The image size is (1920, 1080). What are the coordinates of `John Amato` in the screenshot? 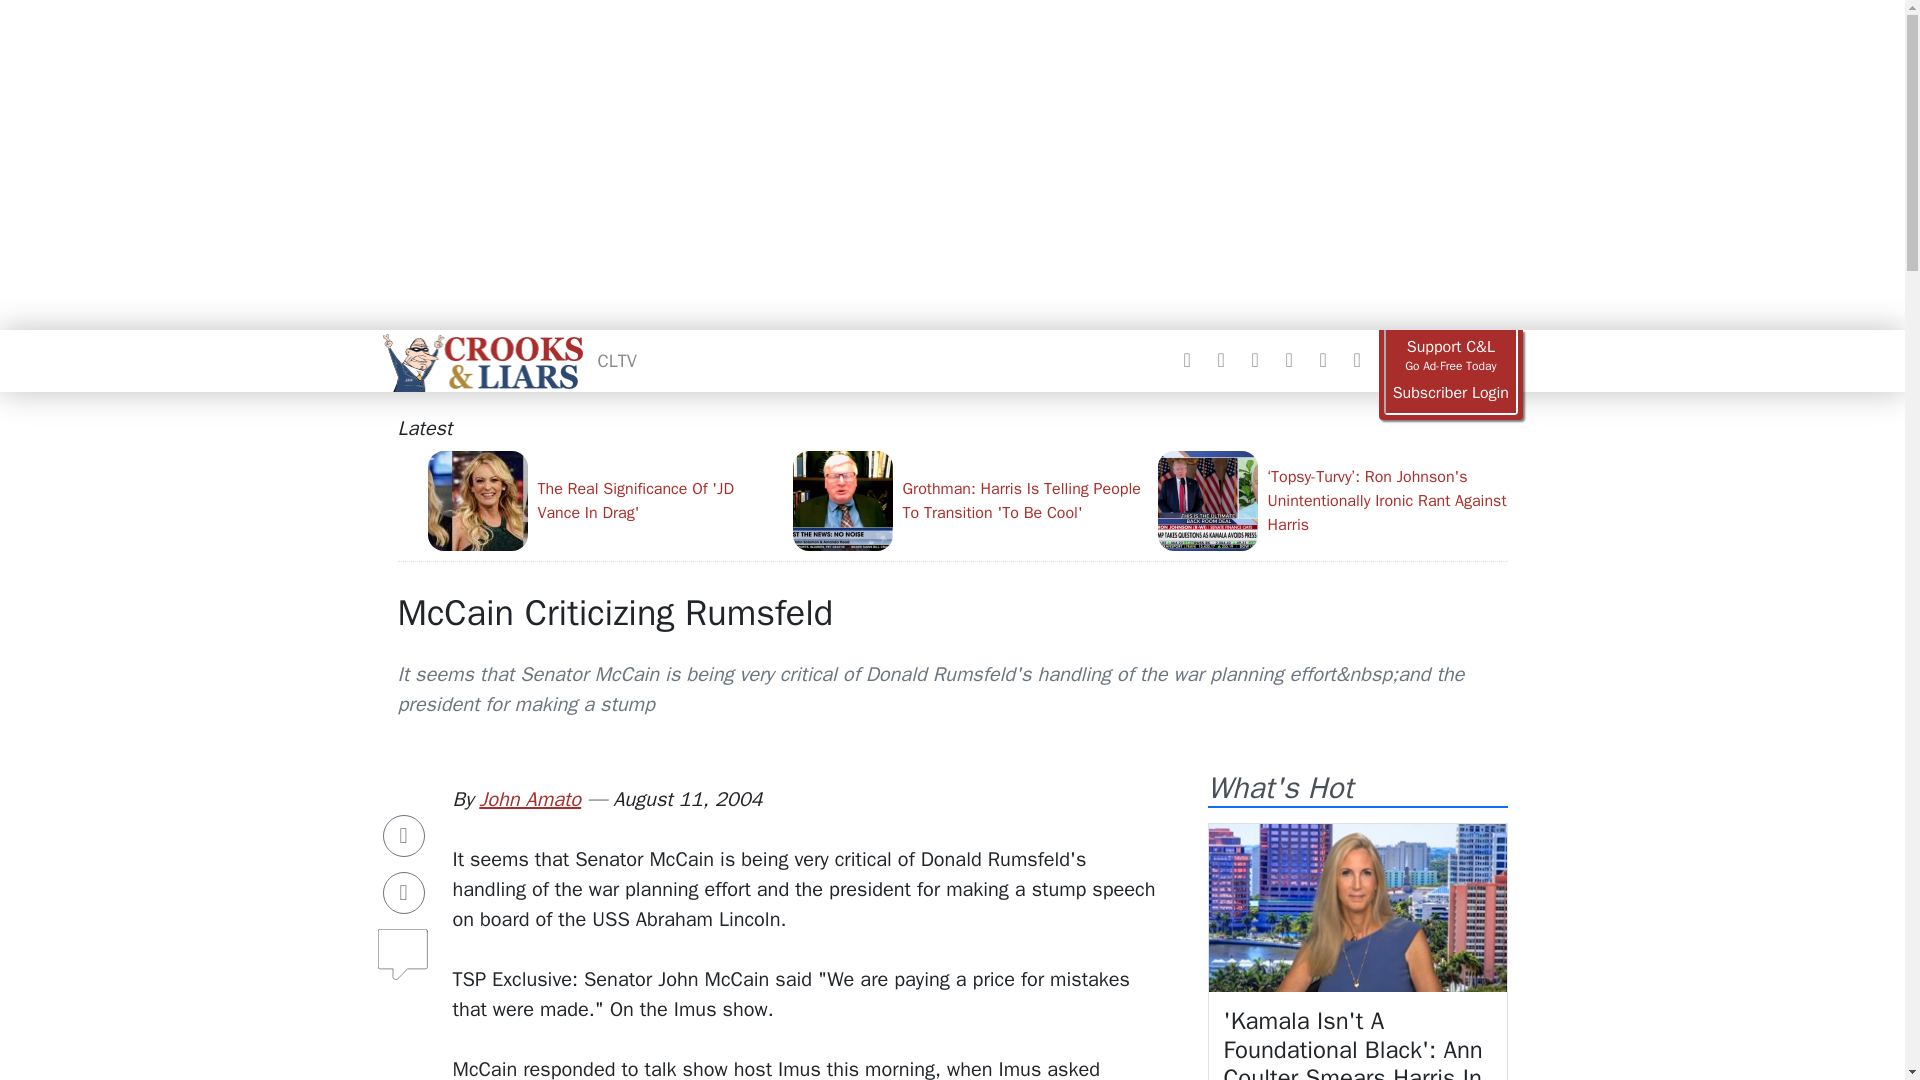 It's located at (530, 800).